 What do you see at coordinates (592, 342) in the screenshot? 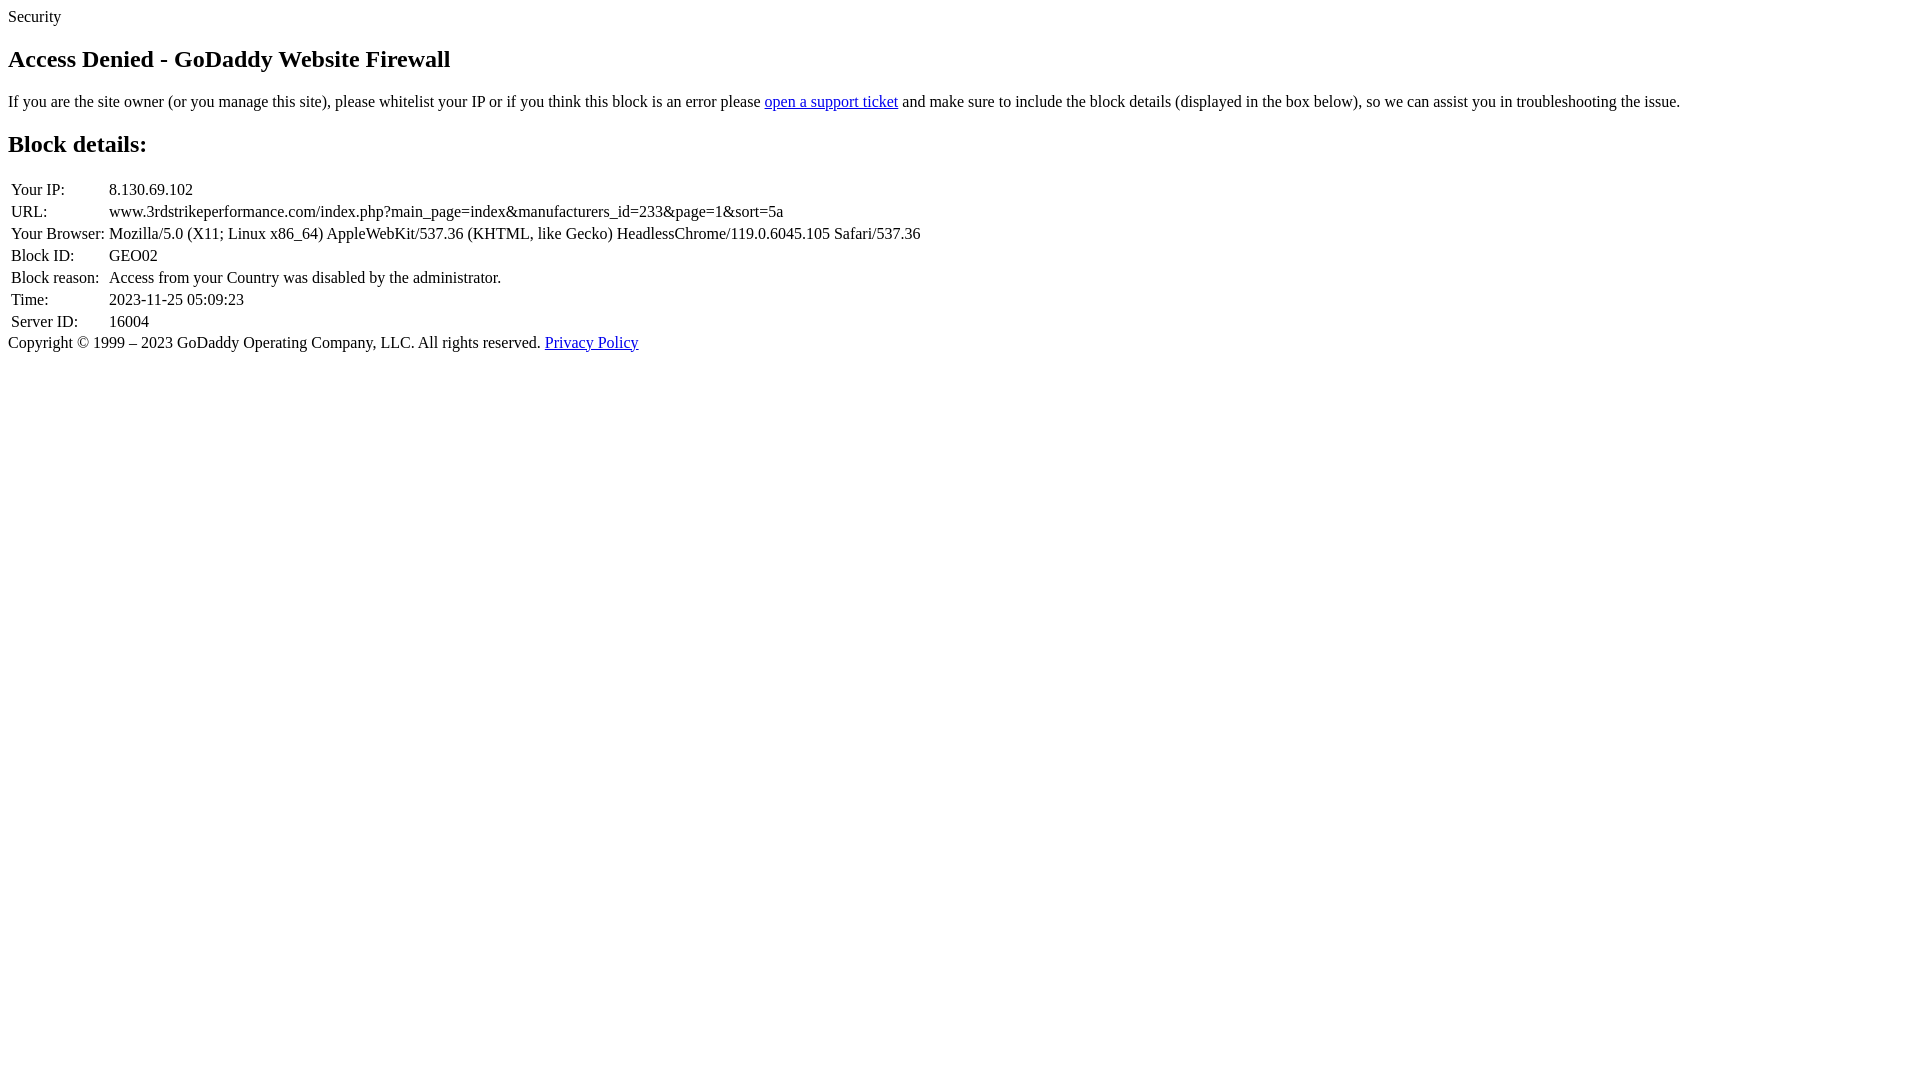
I see `Privacy Policy` at bounding box center [592, 342].